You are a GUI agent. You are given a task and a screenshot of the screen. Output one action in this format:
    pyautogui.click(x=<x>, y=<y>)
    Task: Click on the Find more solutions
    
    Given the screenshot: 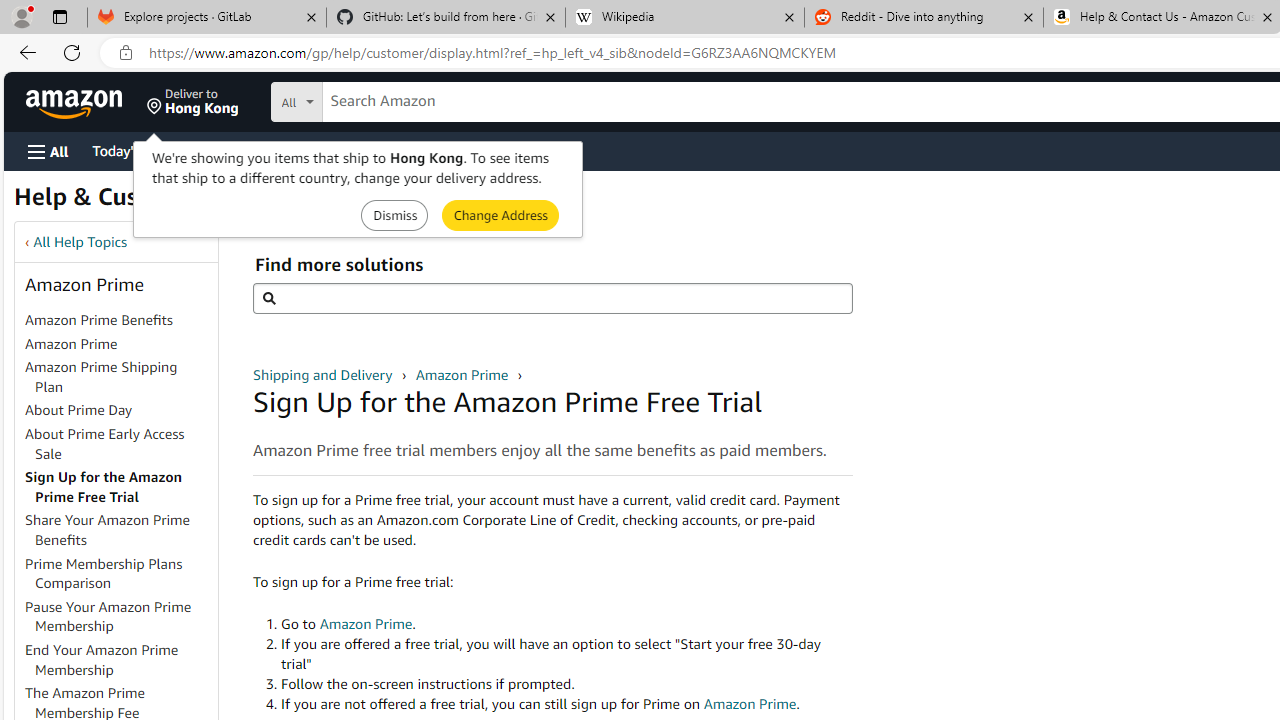 What is the action you would take?
    pyautogui.click(x=552, y=298)
    